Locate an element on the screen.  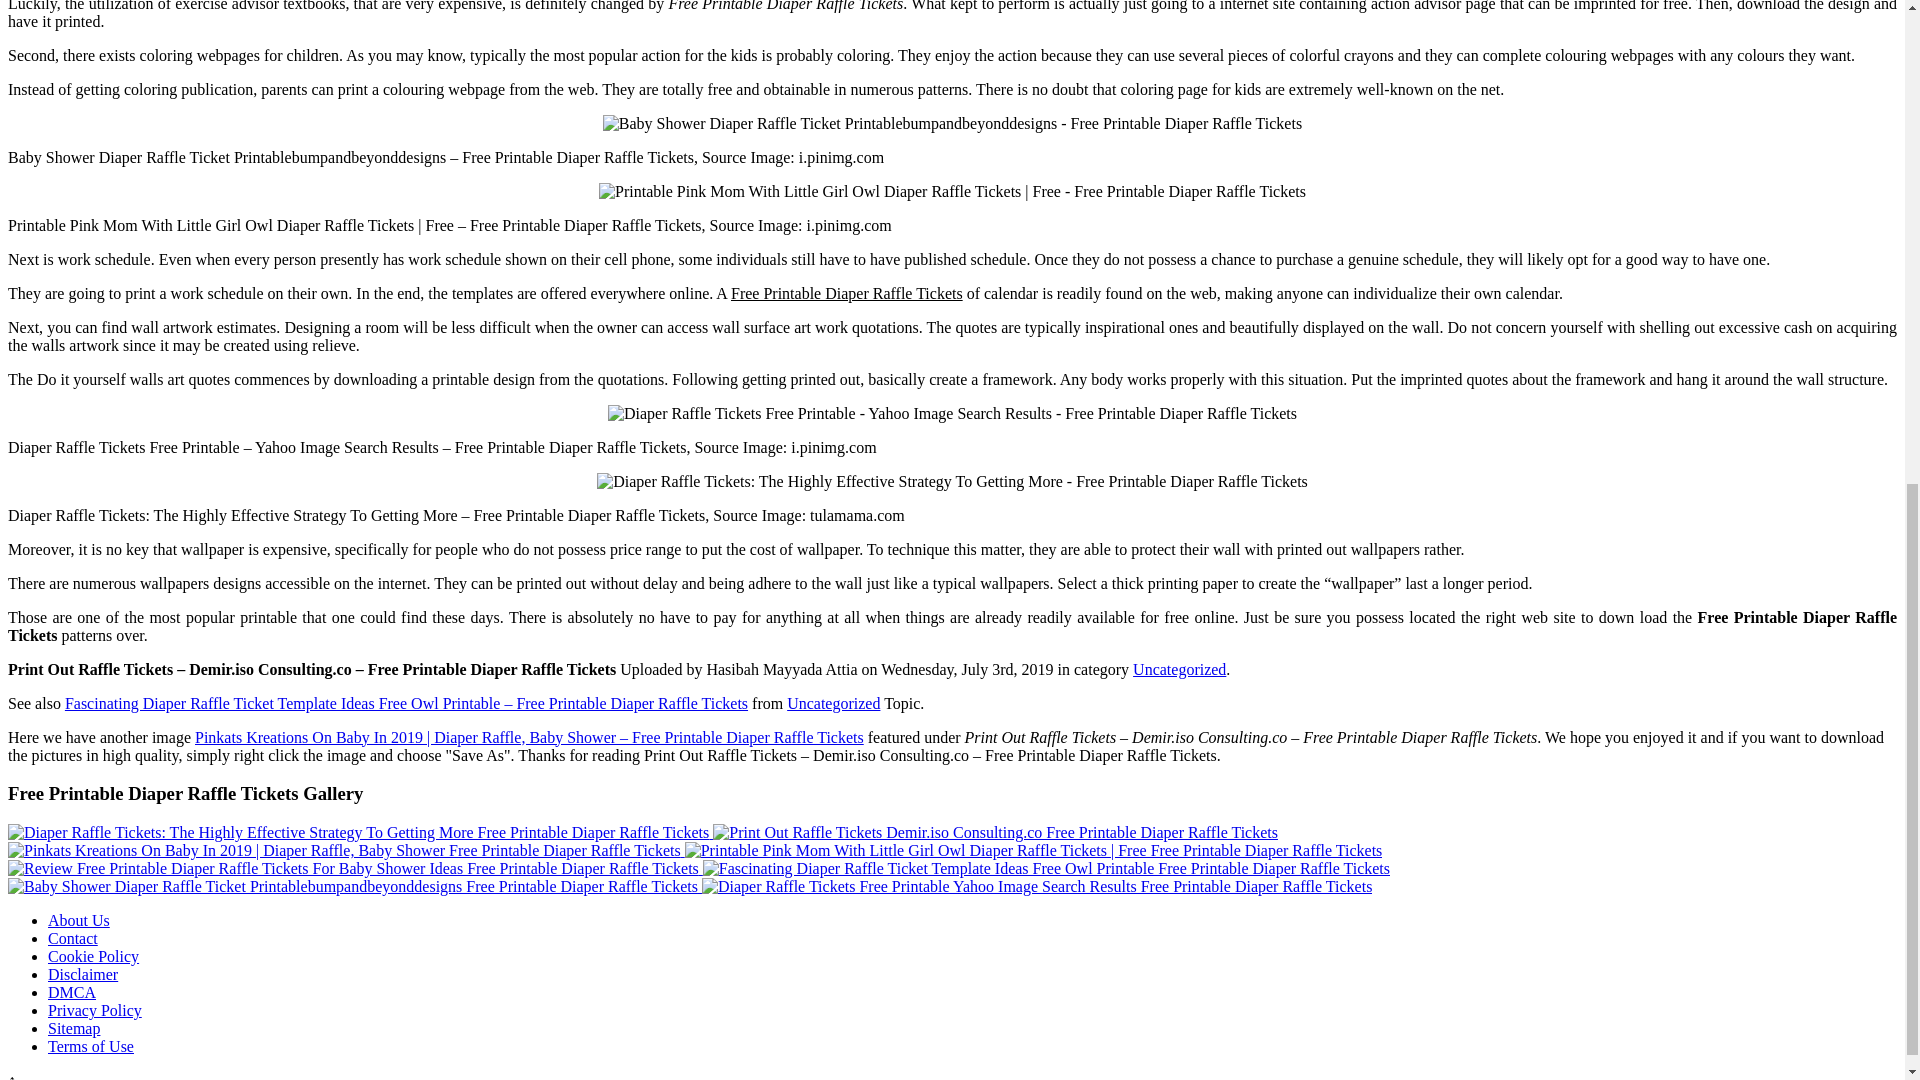
Contact is located at coordinates (72, 938).